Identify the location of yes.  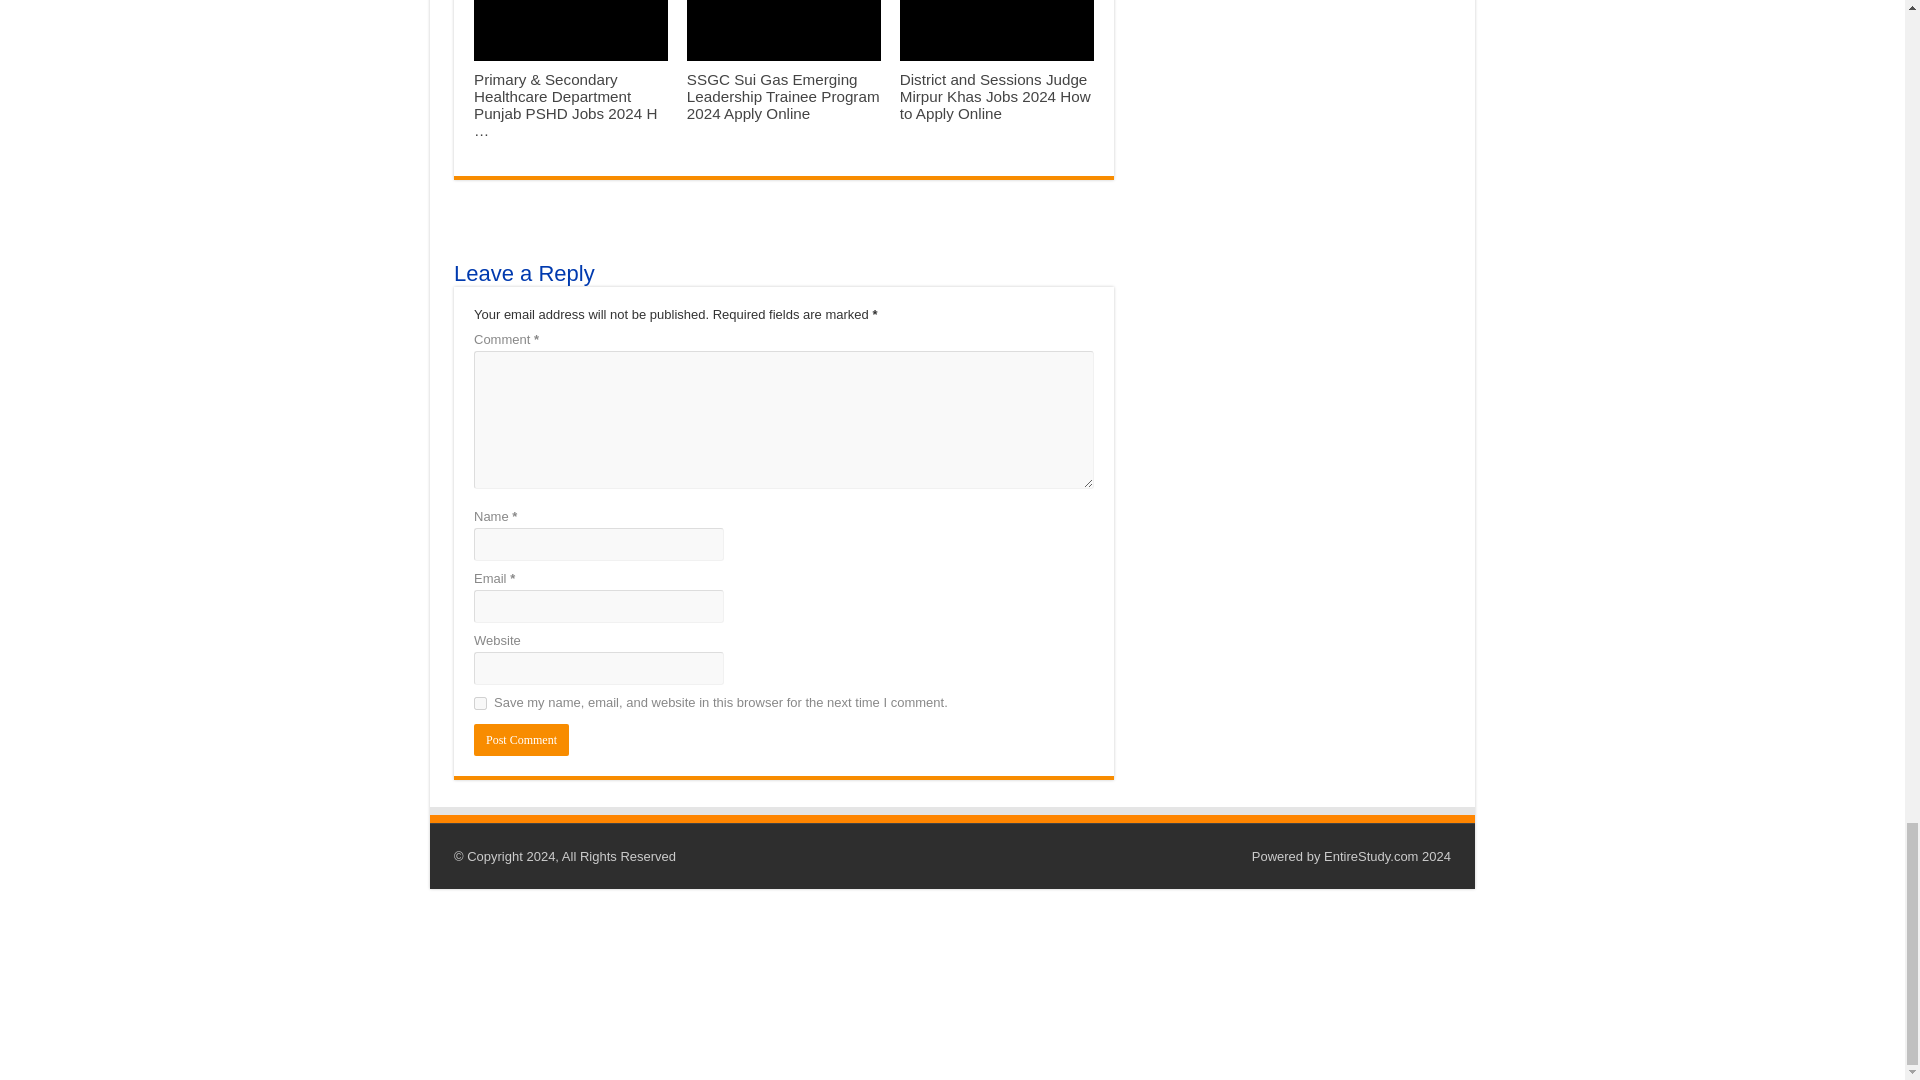
(480, 702).